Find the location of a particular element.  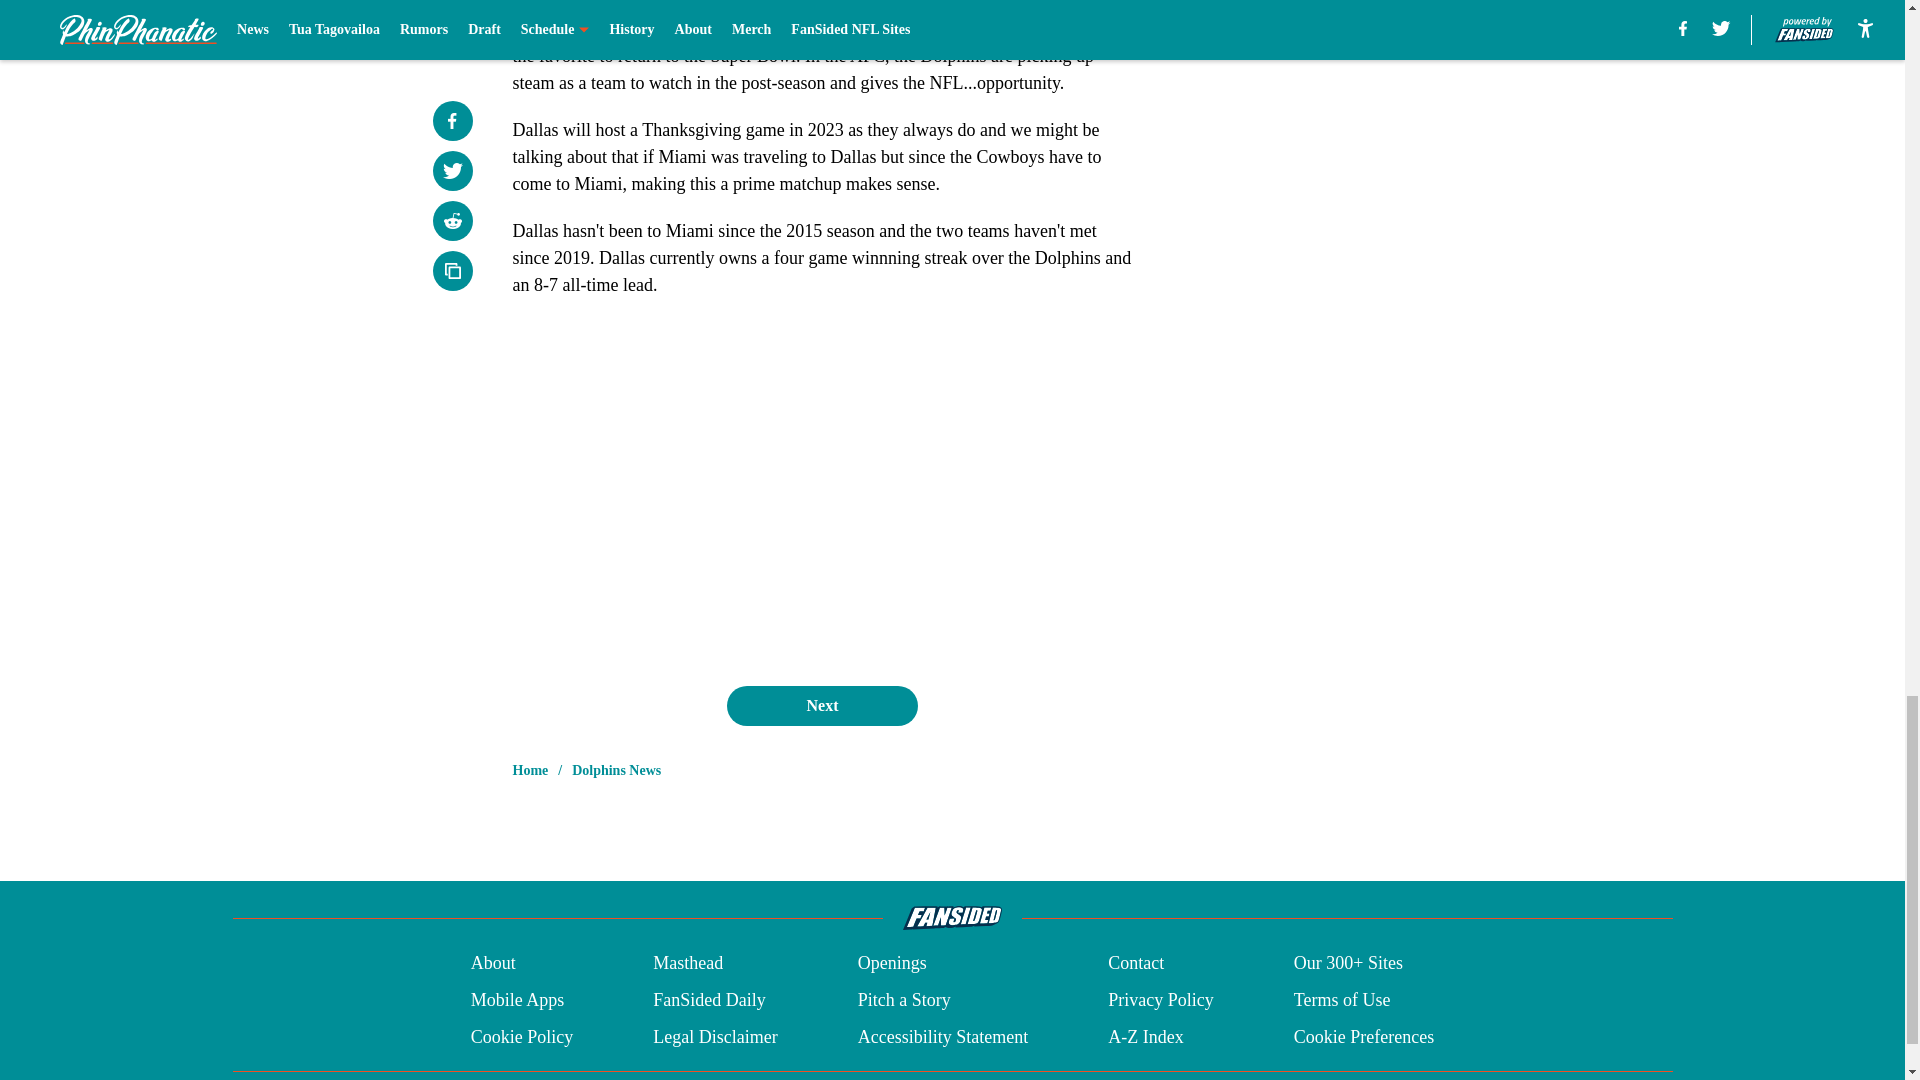

Next is located at coordinates (821, 705).